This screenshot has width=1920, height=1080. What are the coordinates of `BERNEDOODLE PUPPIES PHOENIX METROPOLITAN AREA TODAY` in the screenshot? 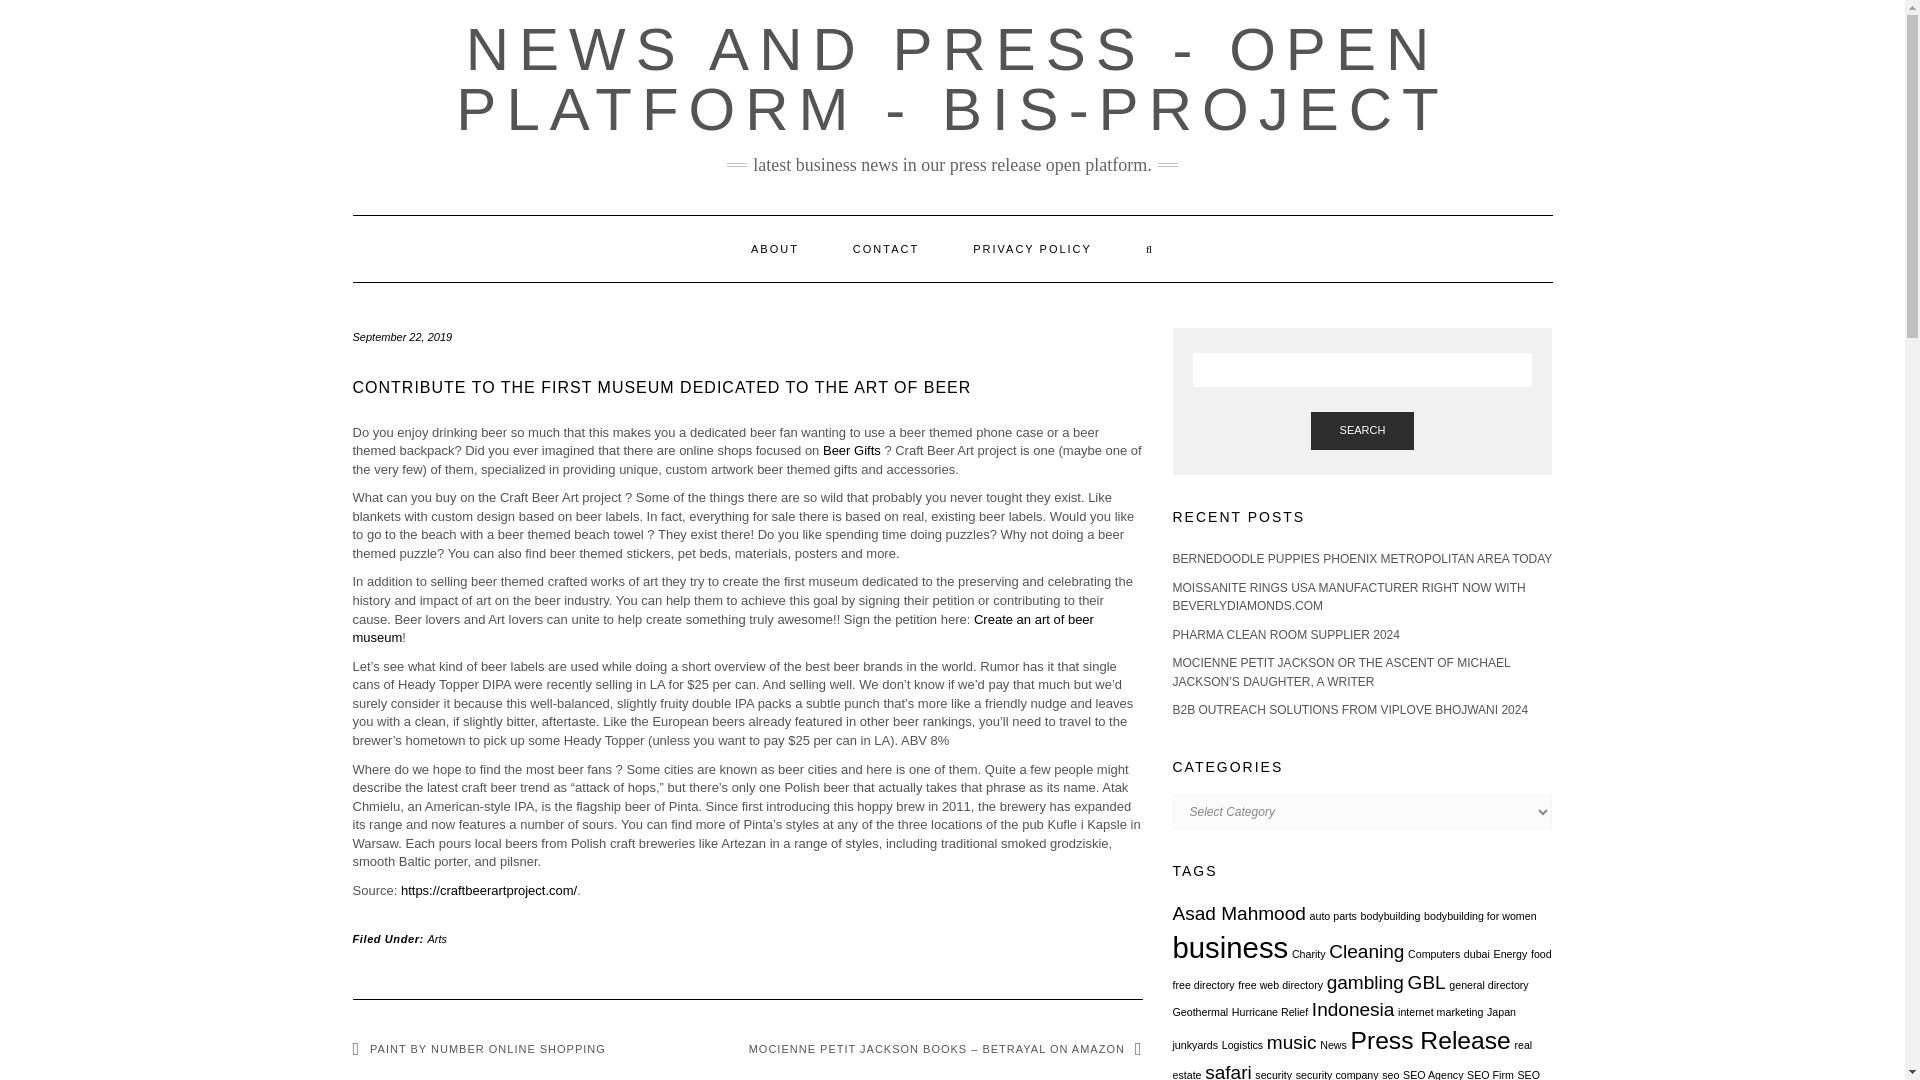 It's located at (1361, 558).